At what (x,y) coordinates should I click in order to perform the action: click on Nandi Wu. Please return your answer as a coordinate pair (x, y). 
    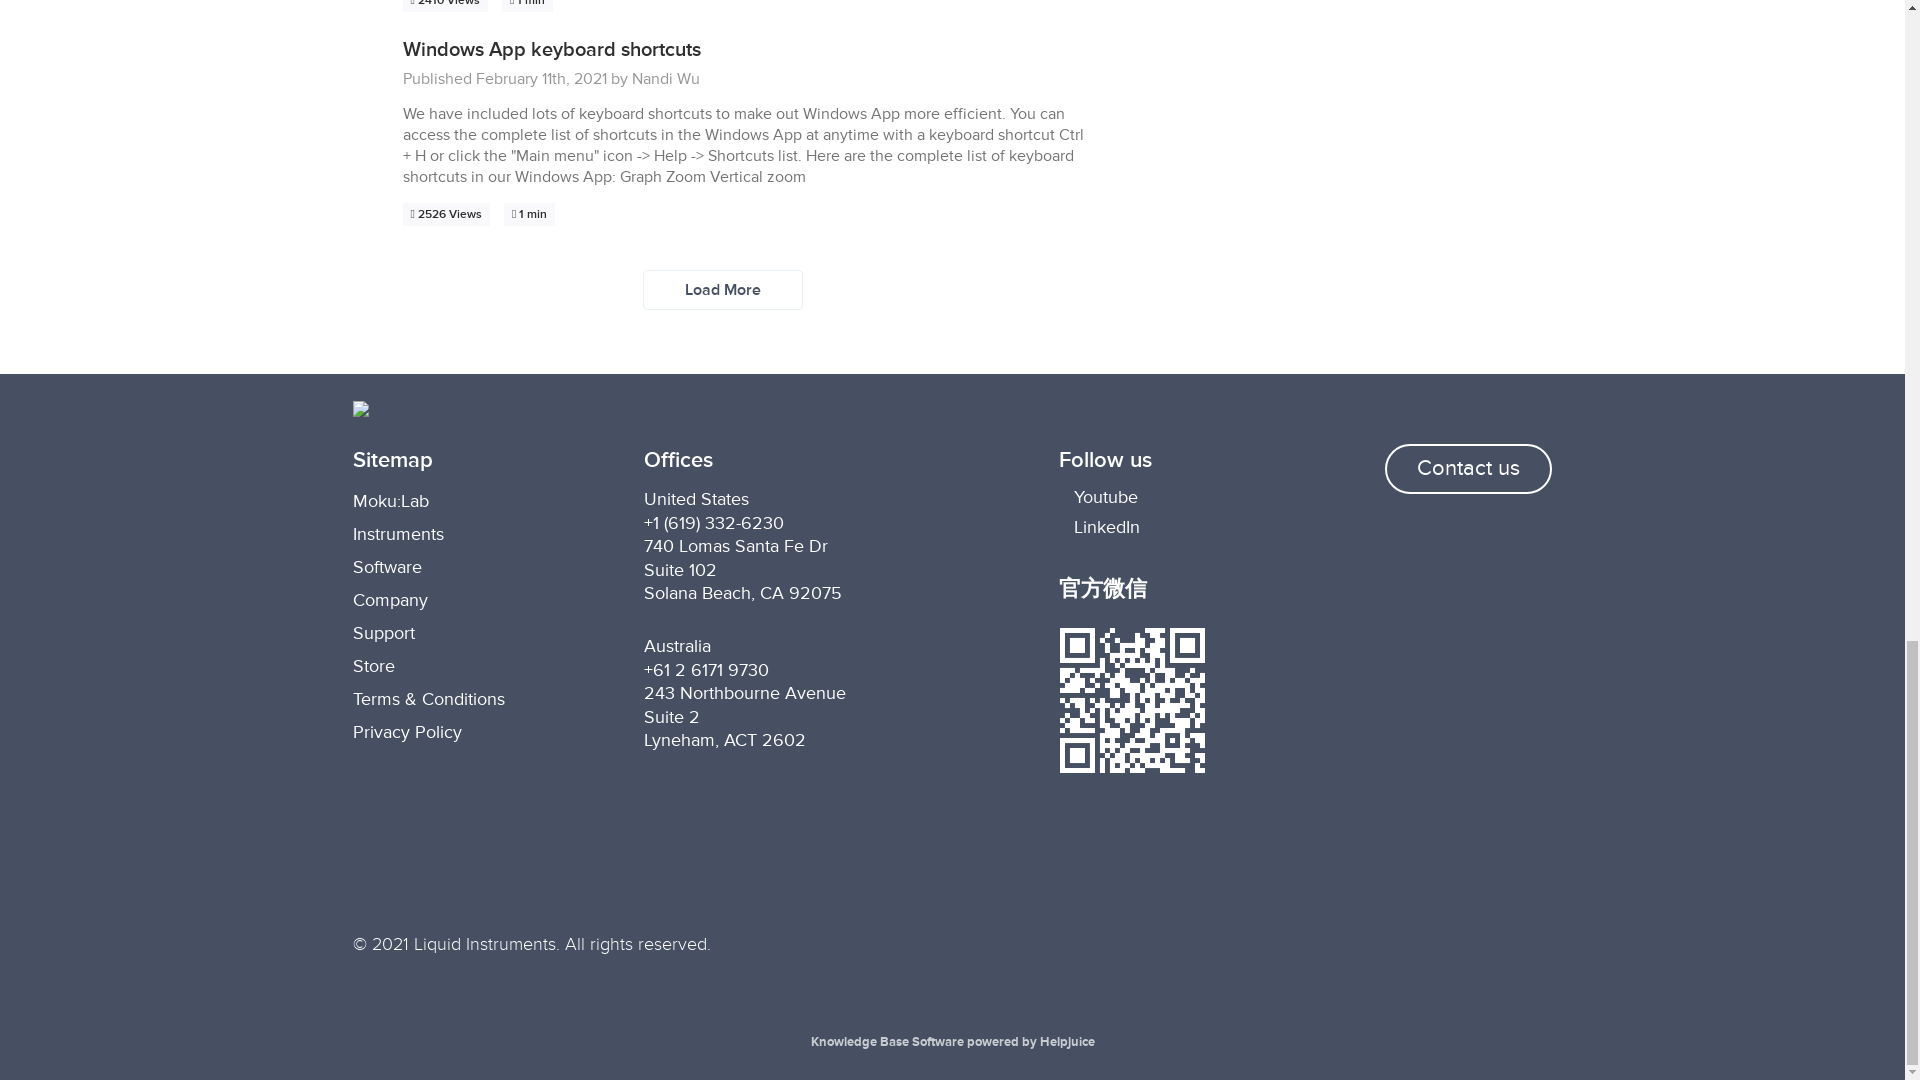
    Looking at the image, I should click on (666, 78).